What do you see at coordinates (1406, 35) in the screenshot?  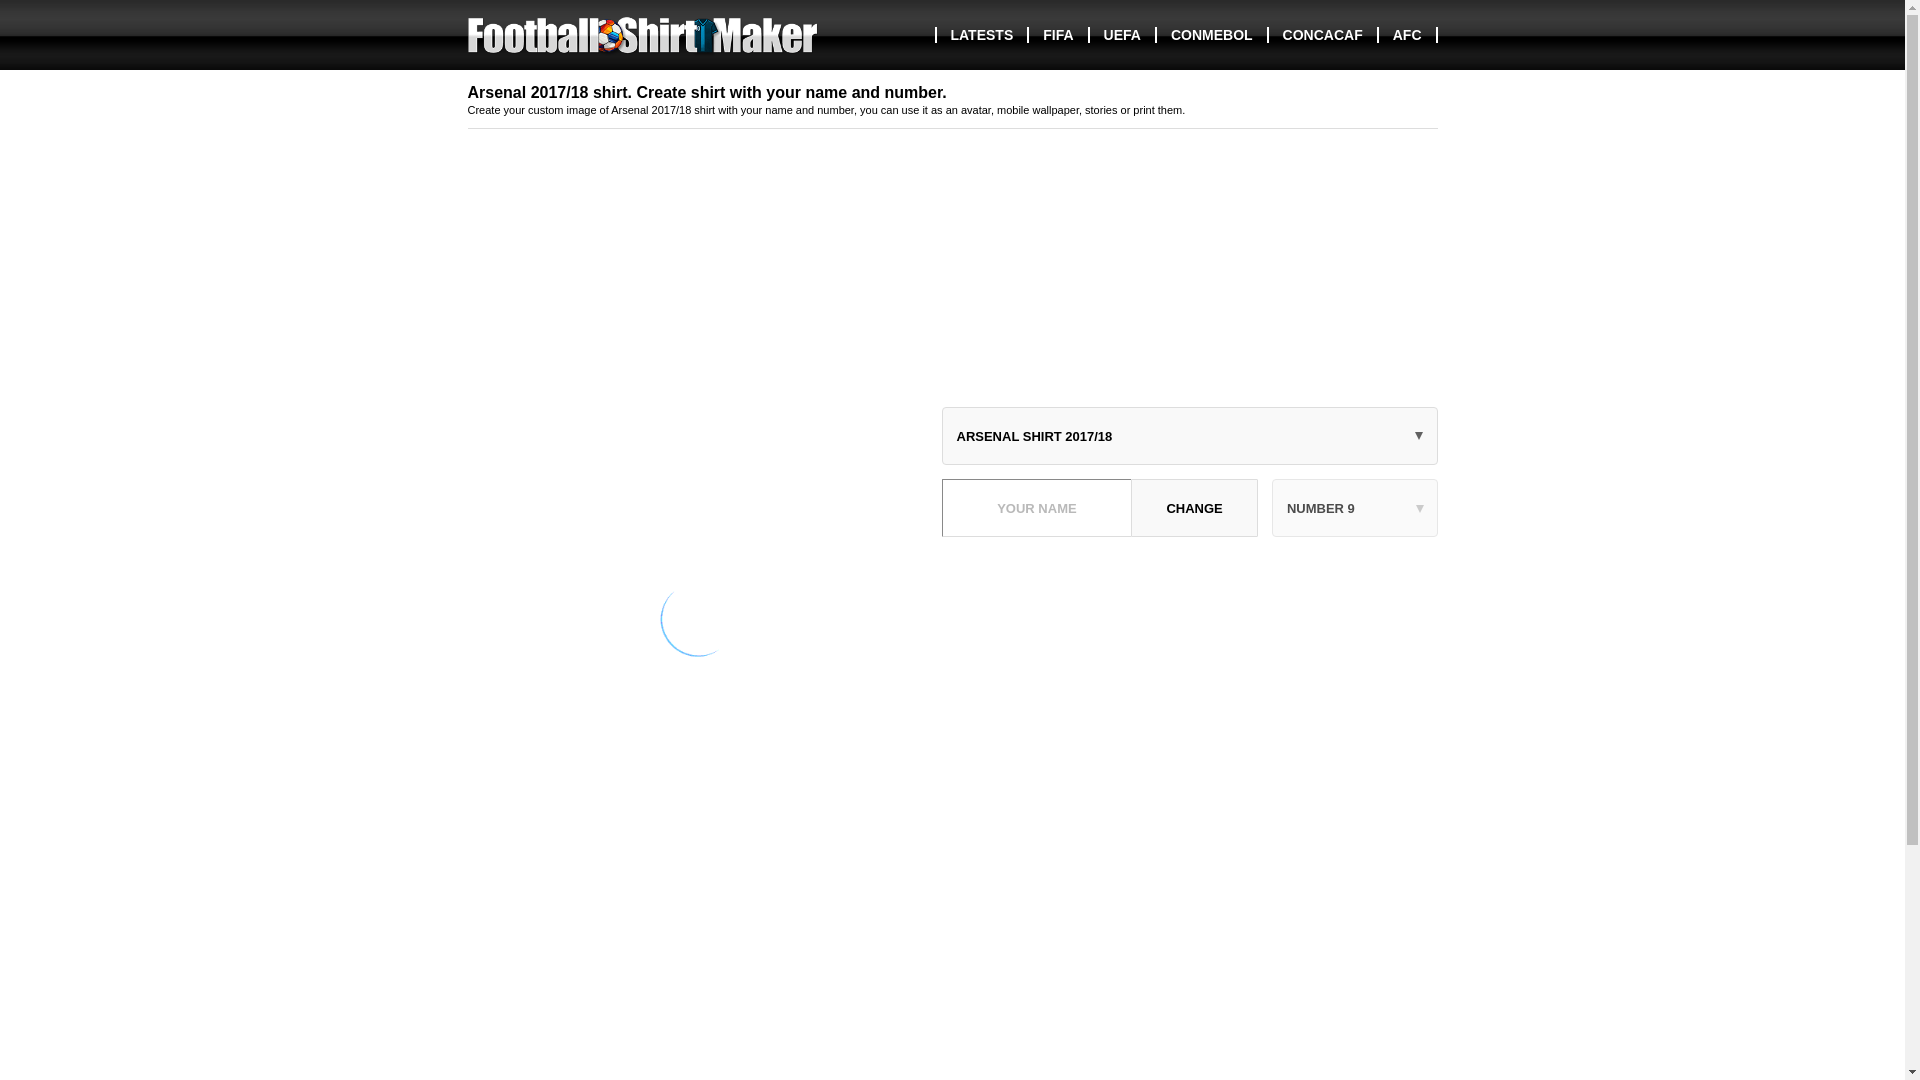 I see `AFC` at bounding box center [1406, 35].